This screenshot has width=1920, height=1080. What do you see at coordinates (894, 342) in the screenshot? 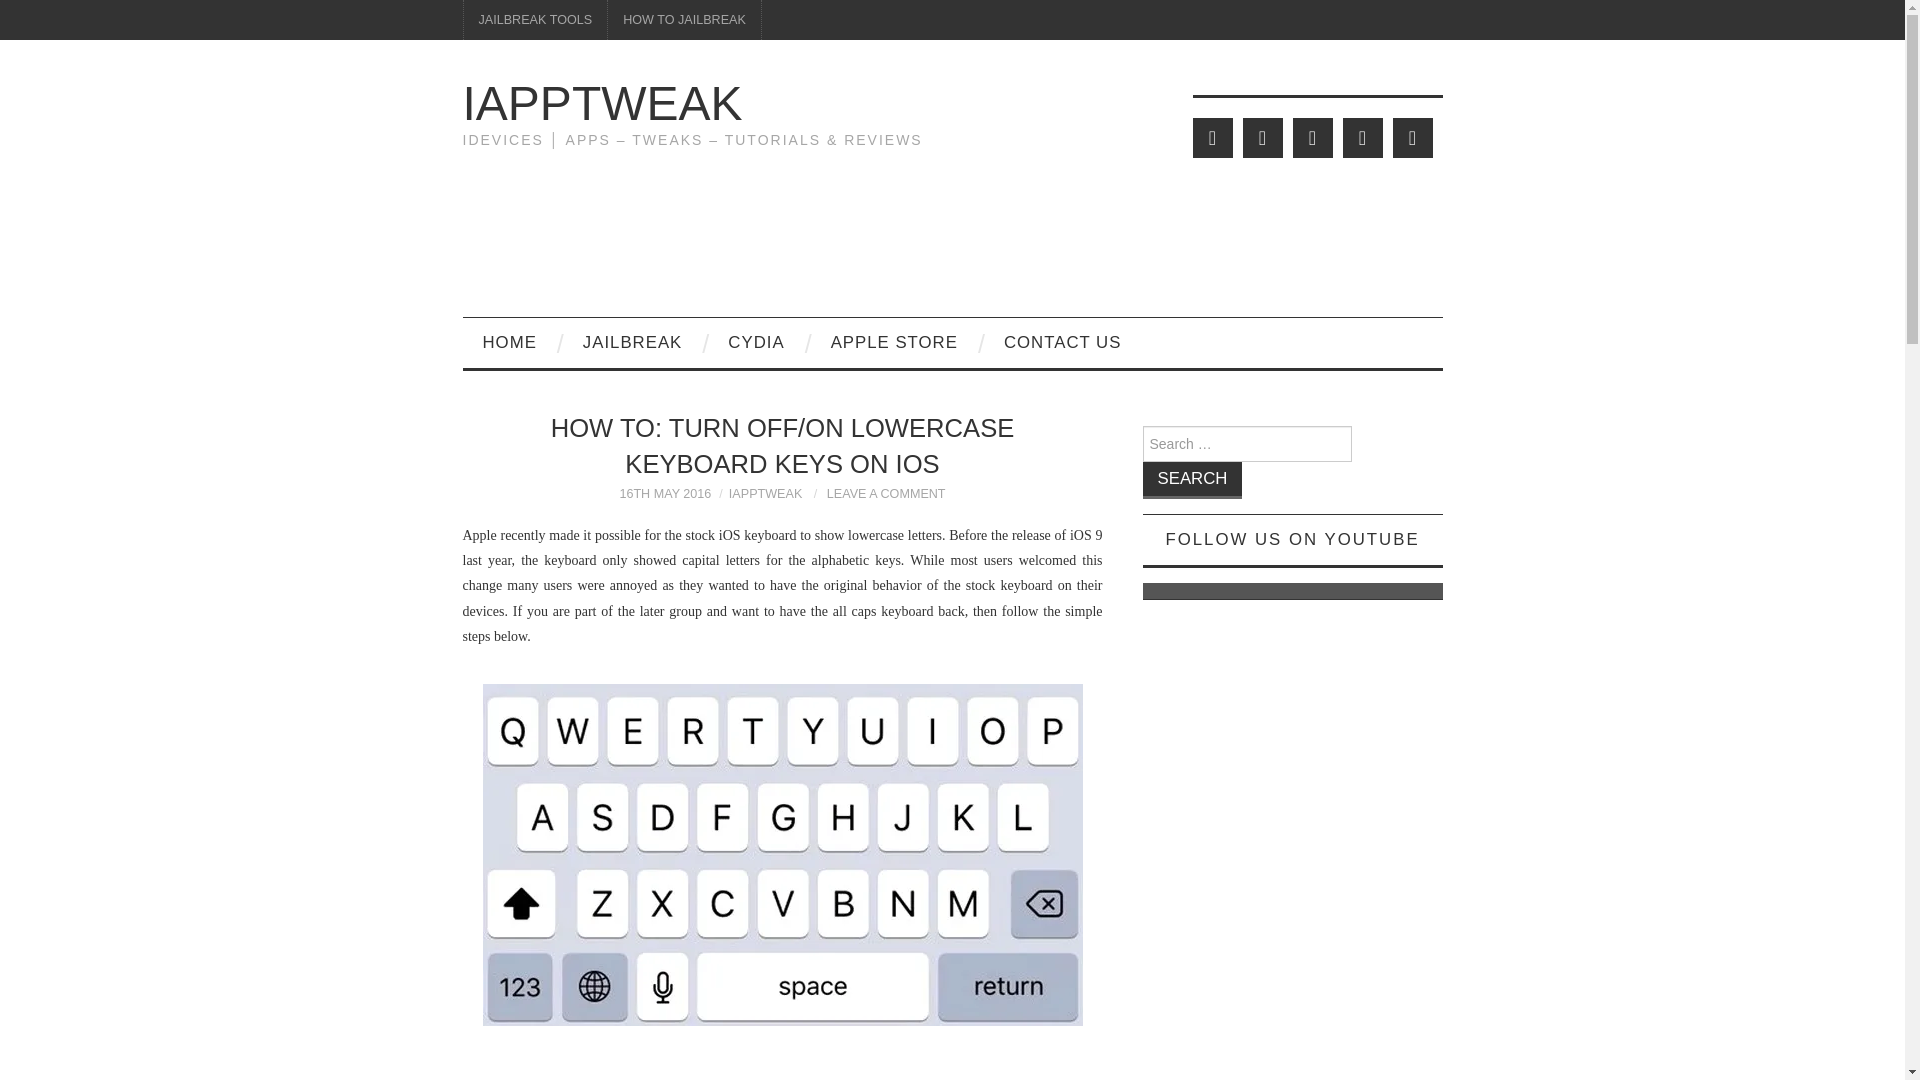
I see `APPLE STORE` at bounding box center [894, 342].